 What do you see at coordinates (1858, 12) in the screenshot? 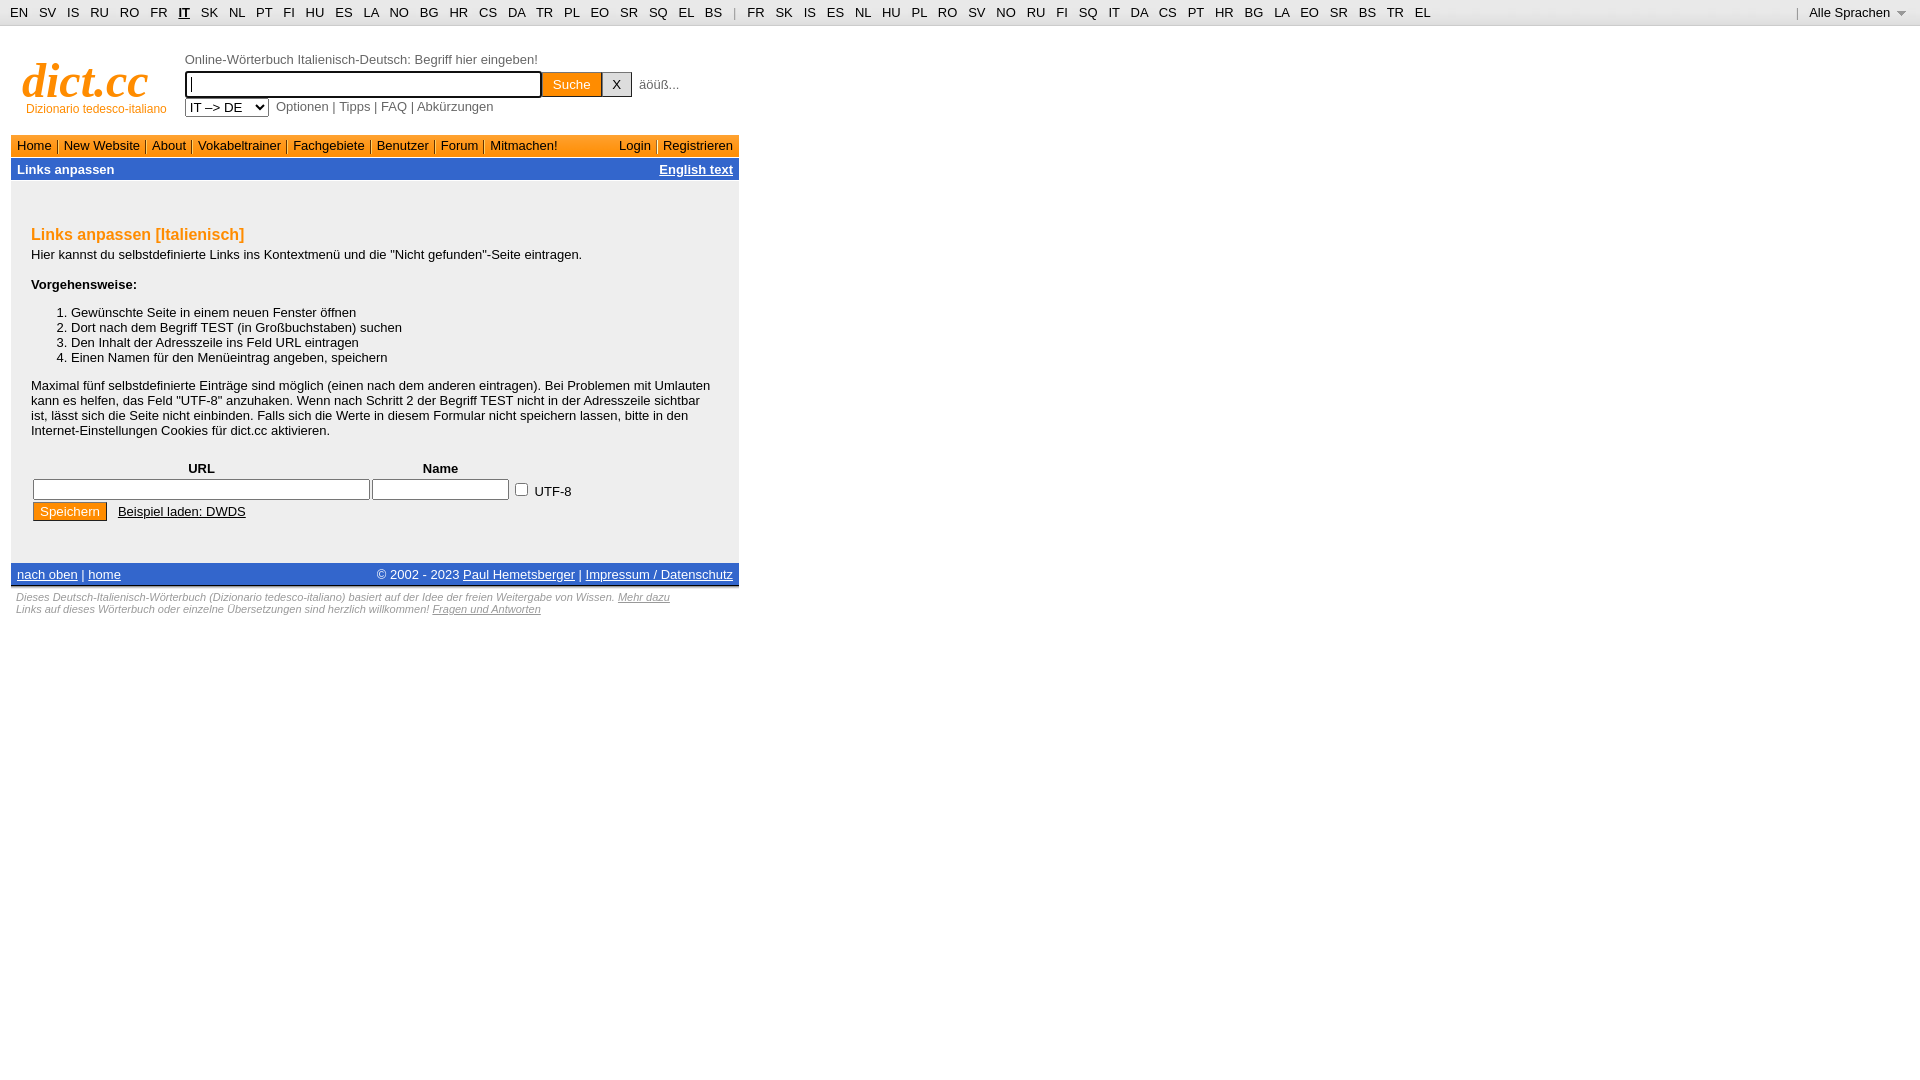
I see `Alle Sprachen ` at bounding box center [1858, 12].